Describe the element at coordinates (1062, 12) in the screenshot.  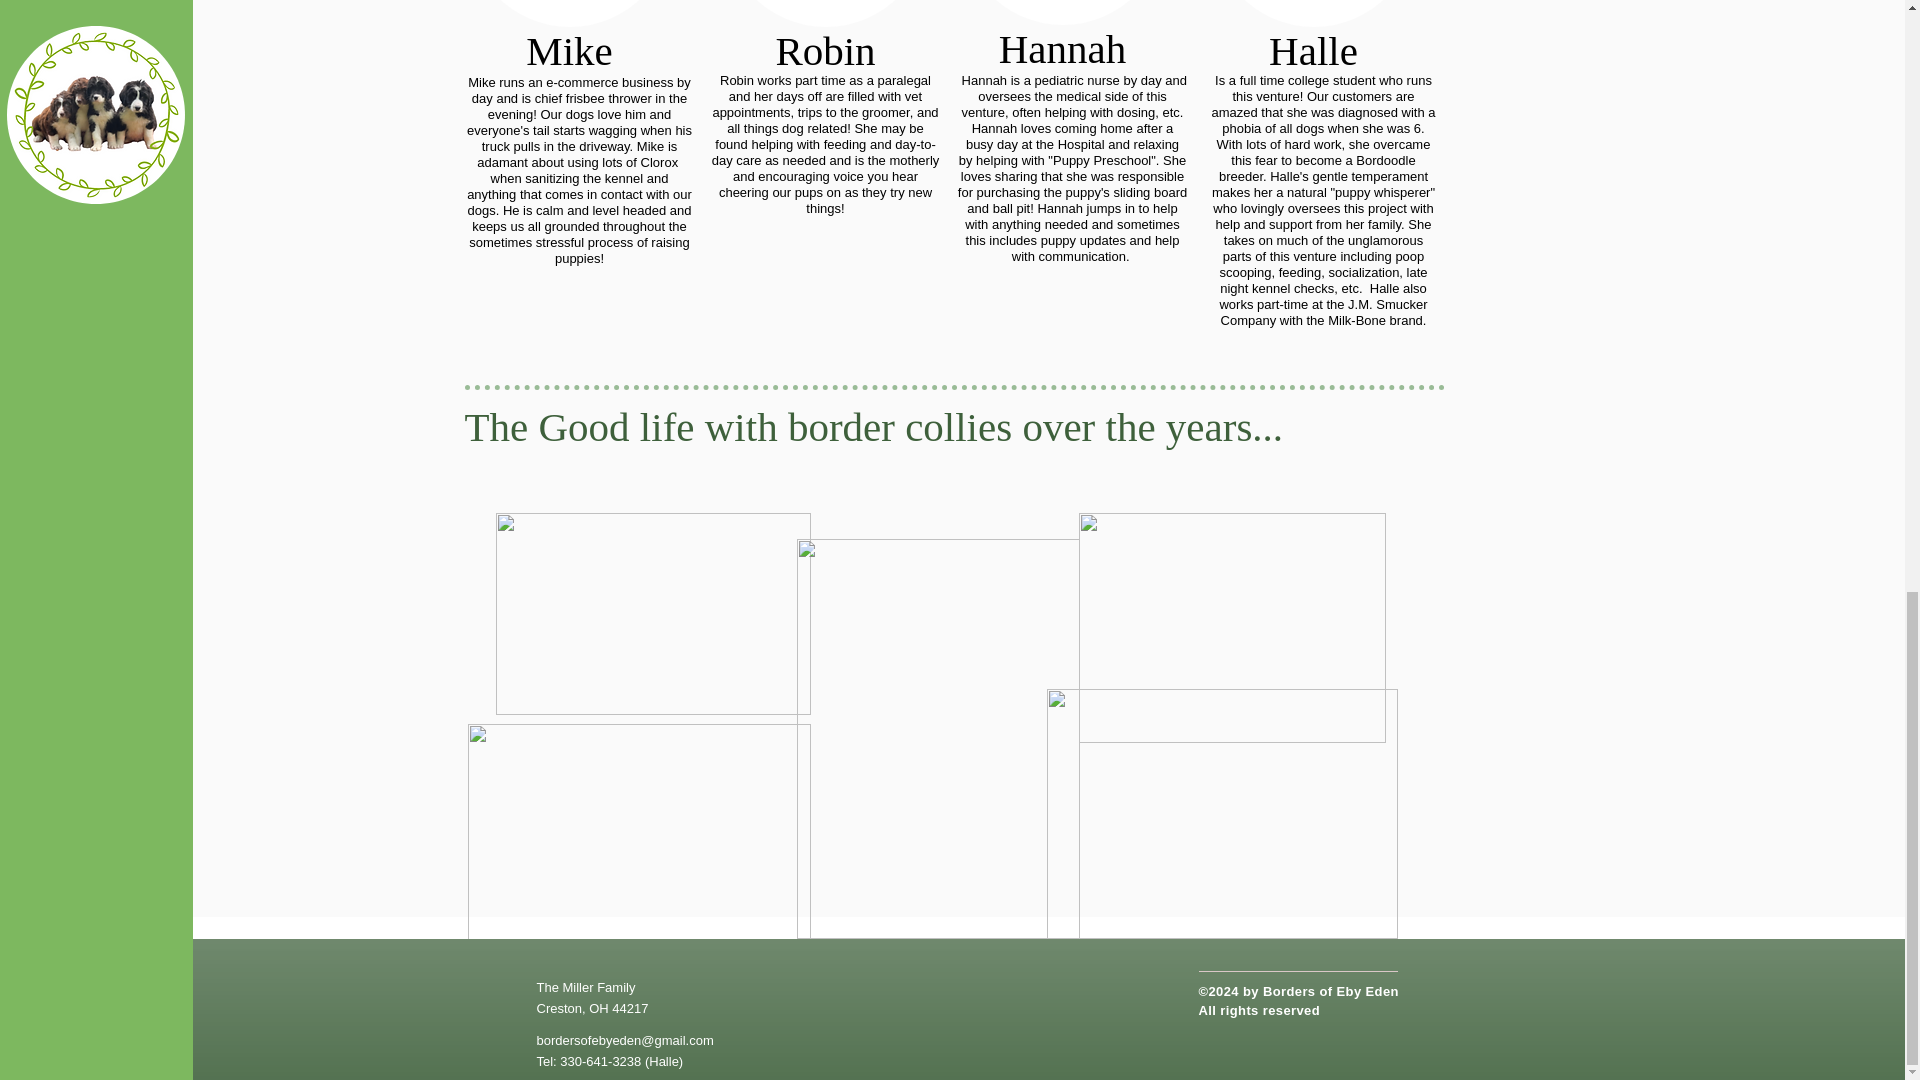
I see `guy3.jpg` at that location.